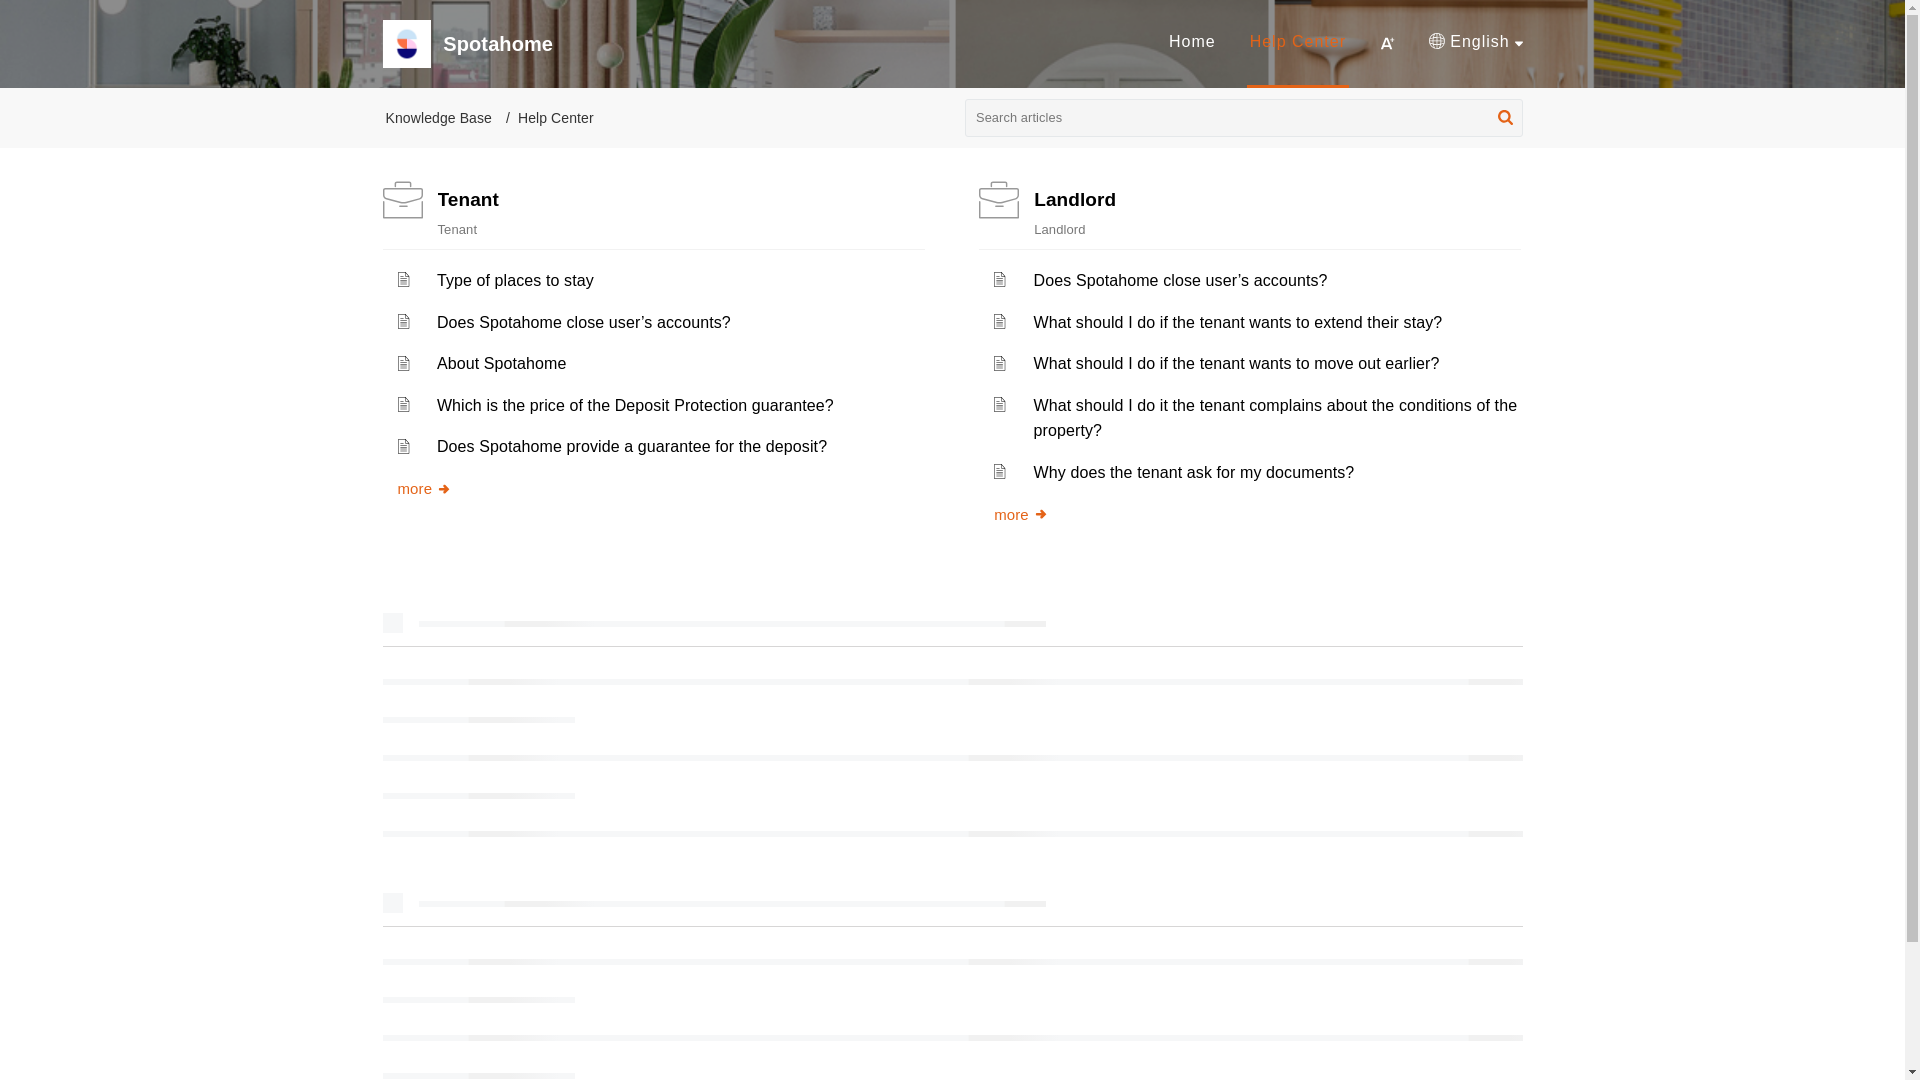 The width and height of the screenshot is (1920, 1080). I want to click on About Spotahome, so click(502, 363).